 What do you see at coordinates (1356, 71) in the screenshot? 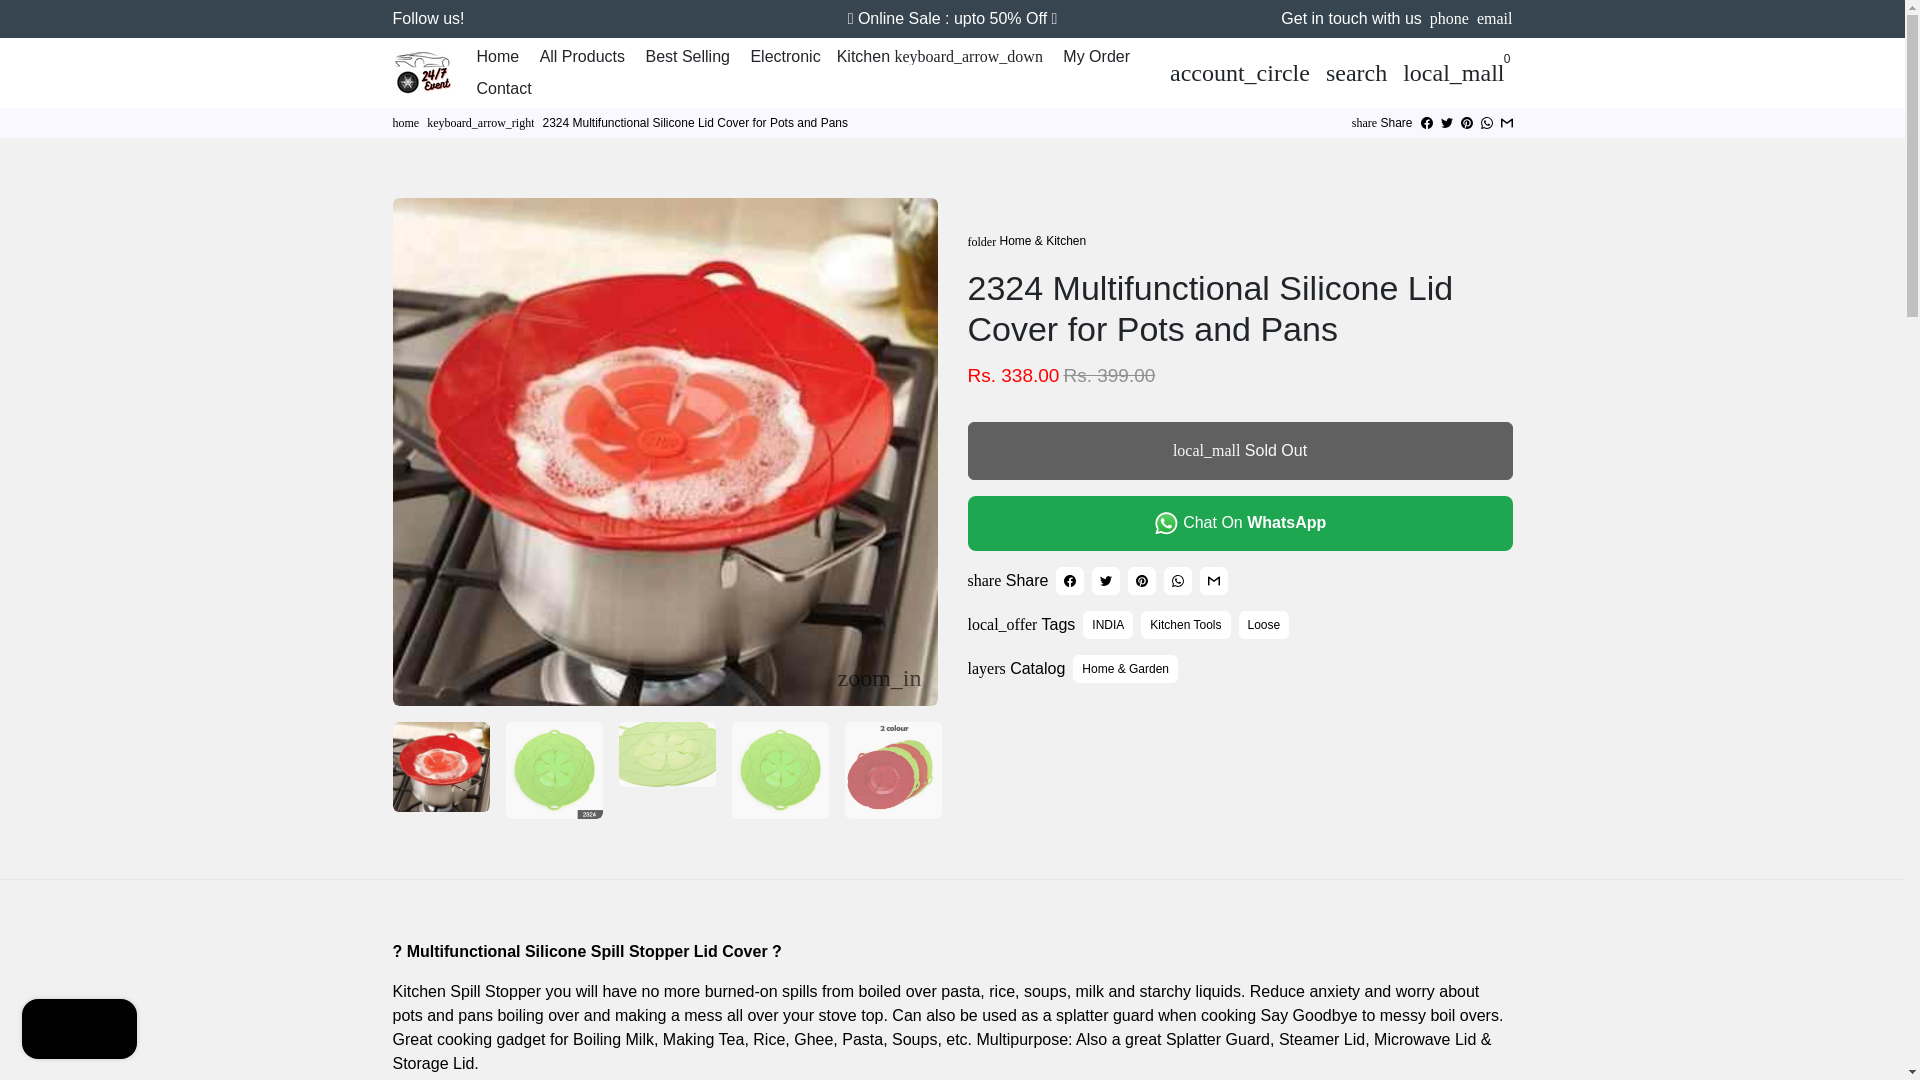
I see `Search` at bounding box center [1356, 71].